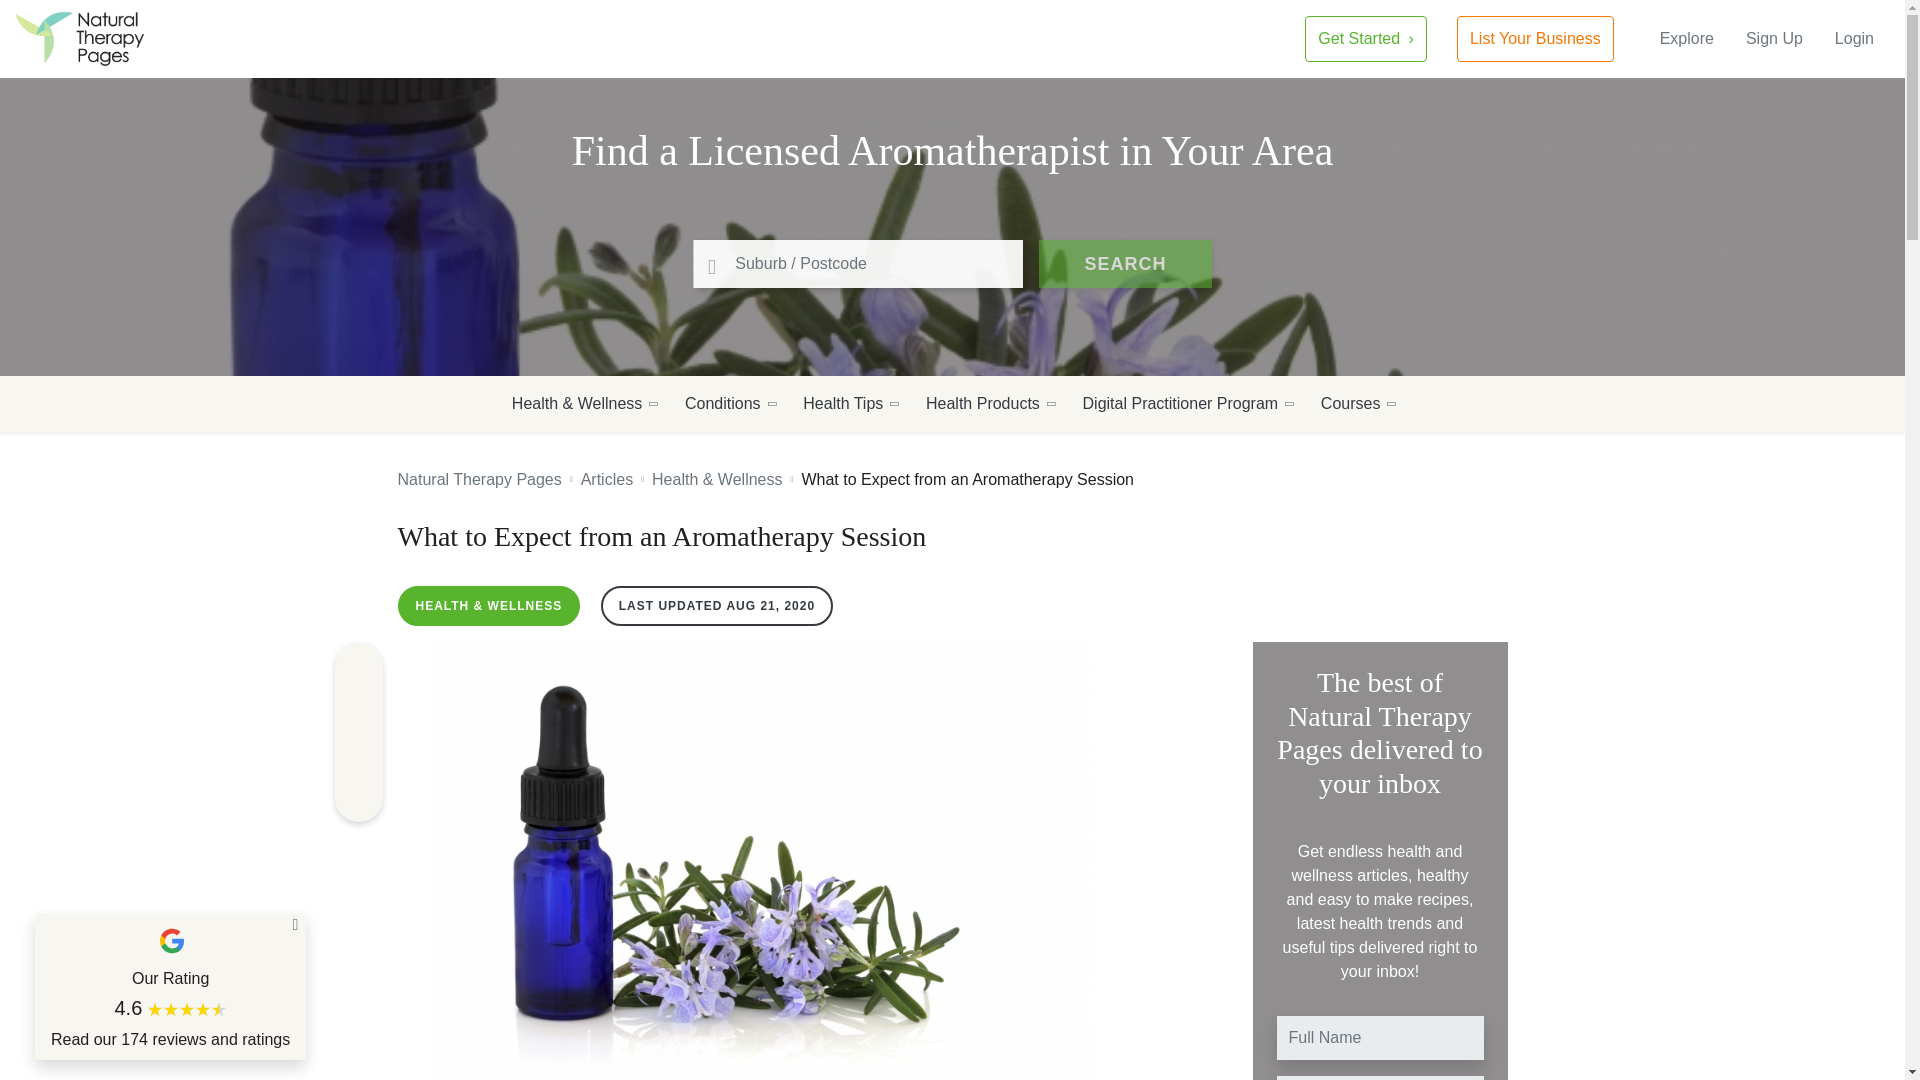 Image resolution: width=1920 pixels, height=1080 pixels. Describe the element at coordinates (358, 754) in the screenshot. I see `global.social.shareTwitter` at that location.